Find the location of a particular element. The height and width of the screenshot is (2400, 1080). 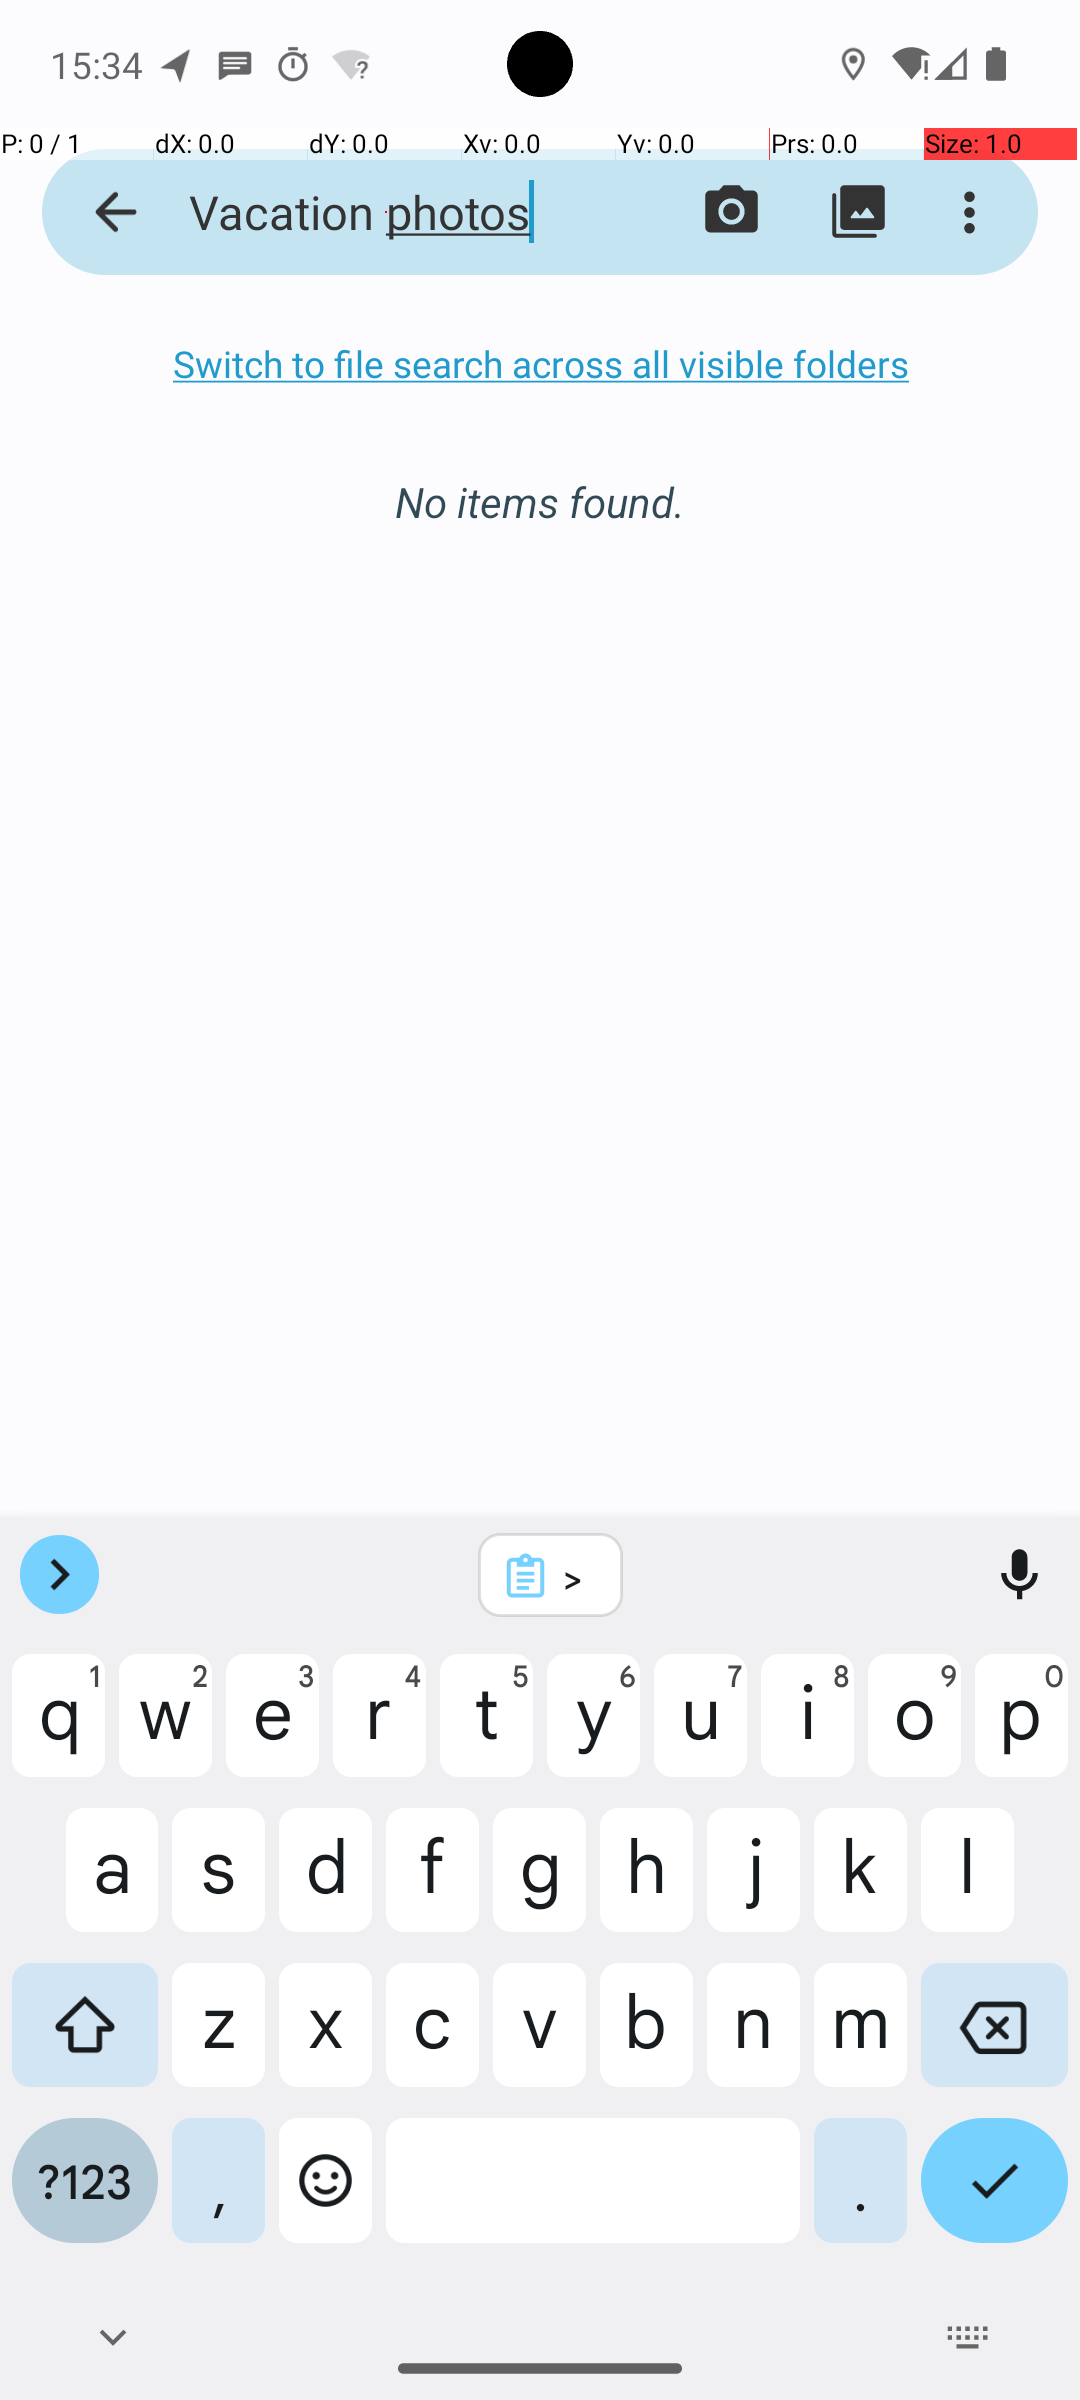

>  is located at coordinates (577, 1576).